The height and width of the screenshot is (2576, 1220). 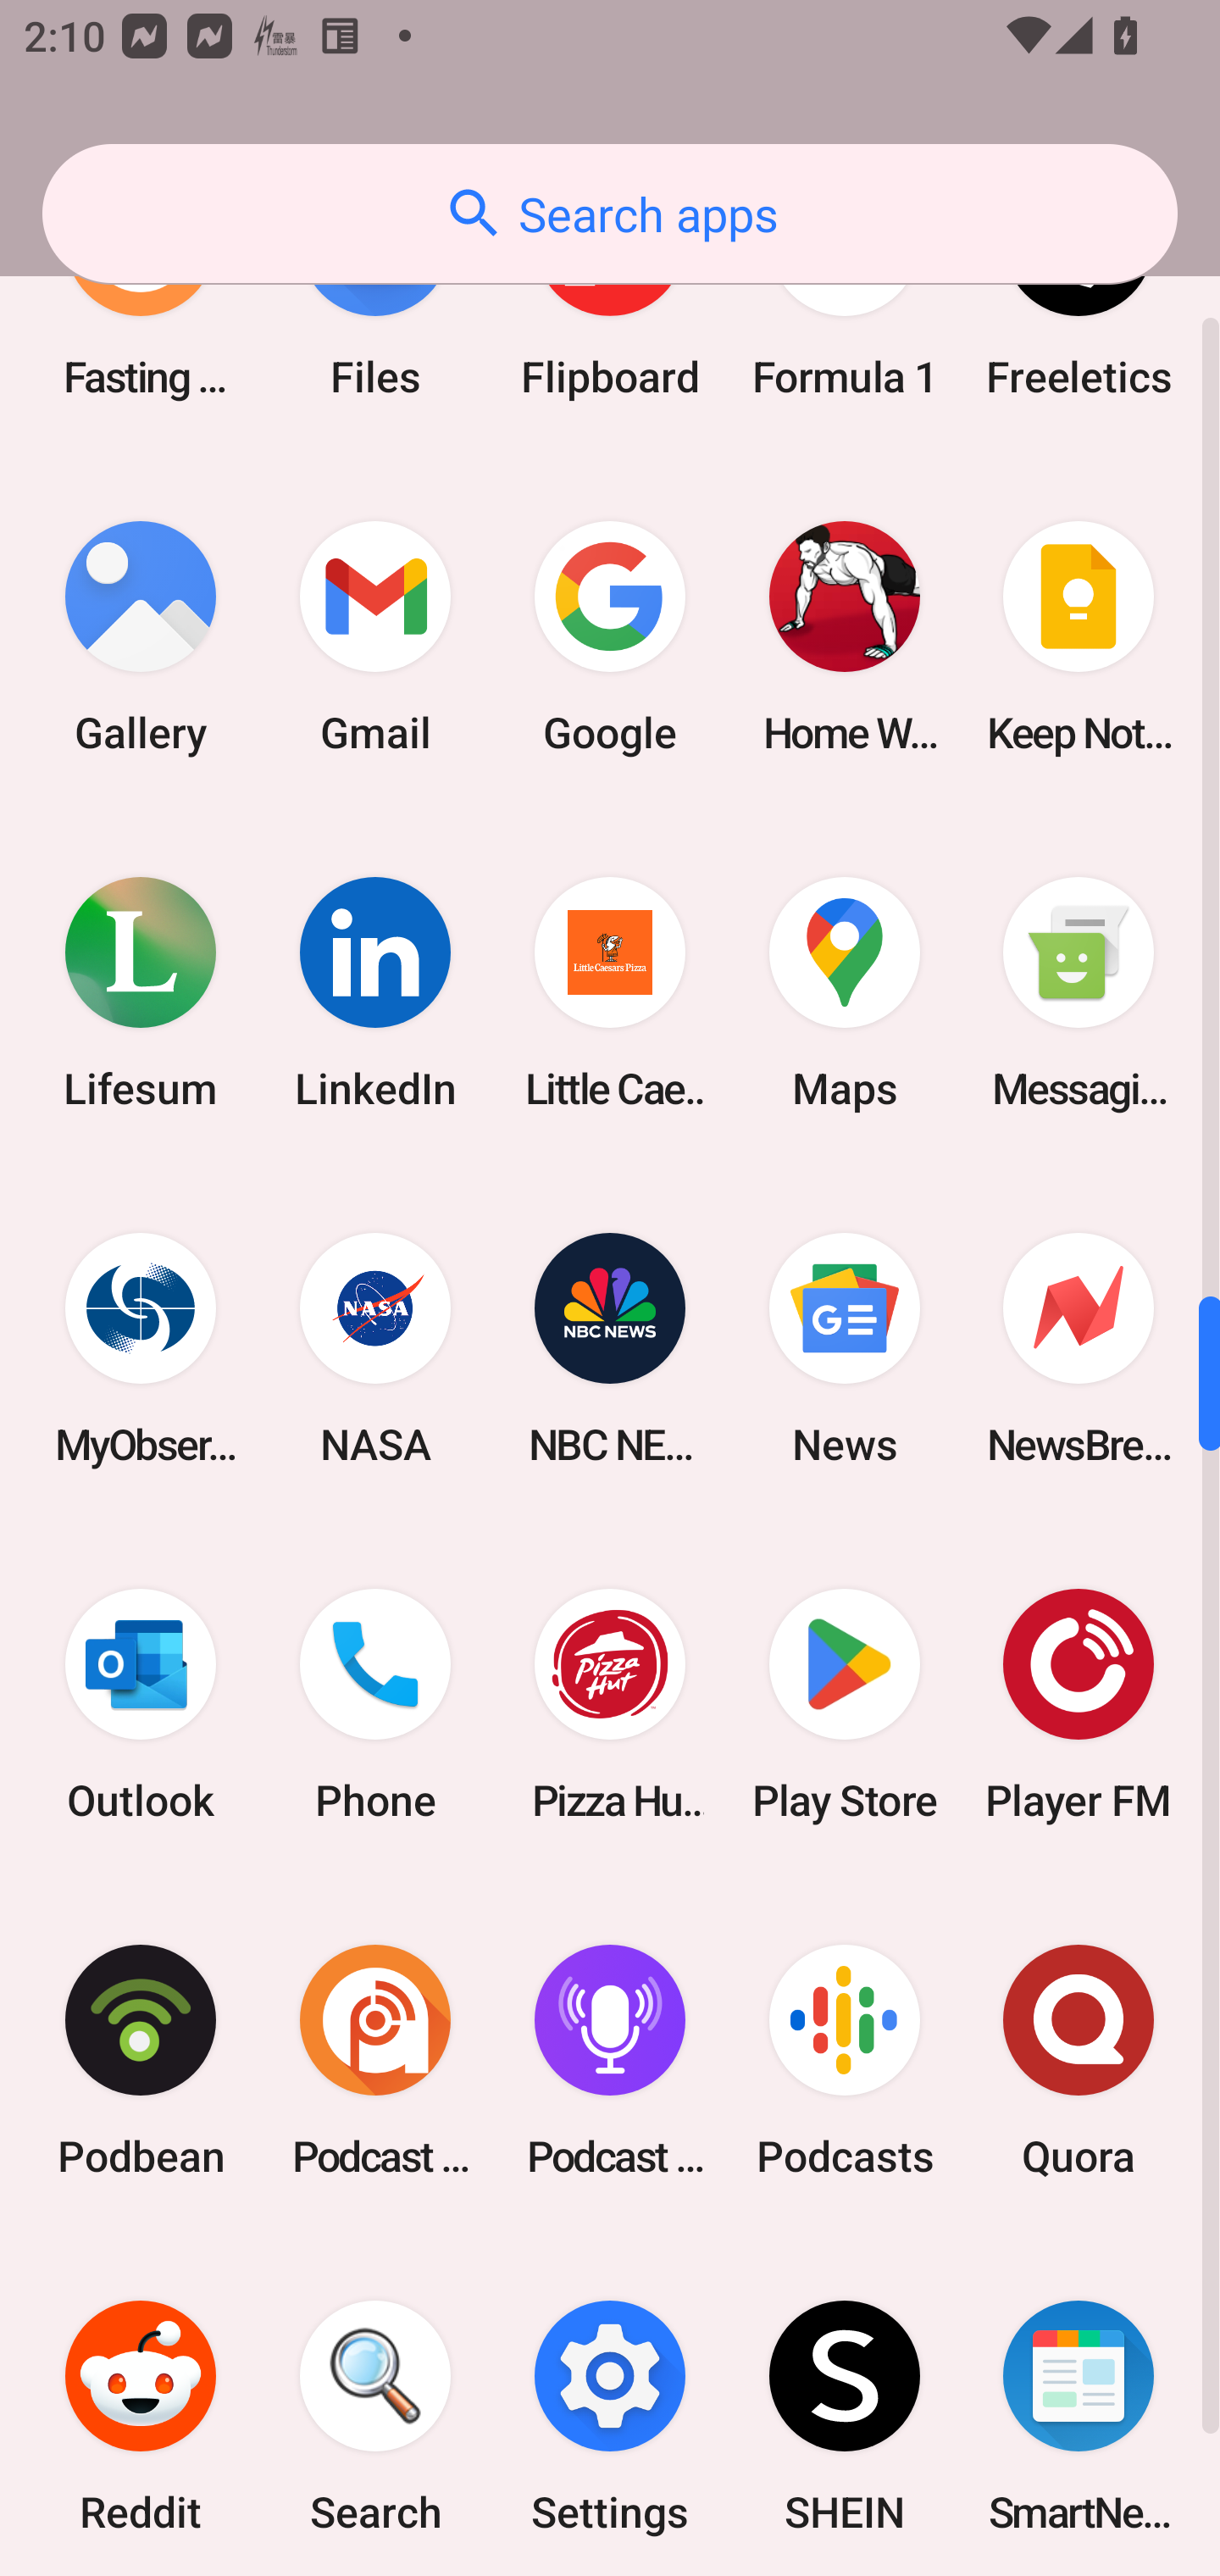 I want to click on Podbean, so click(x=141, y=2061).